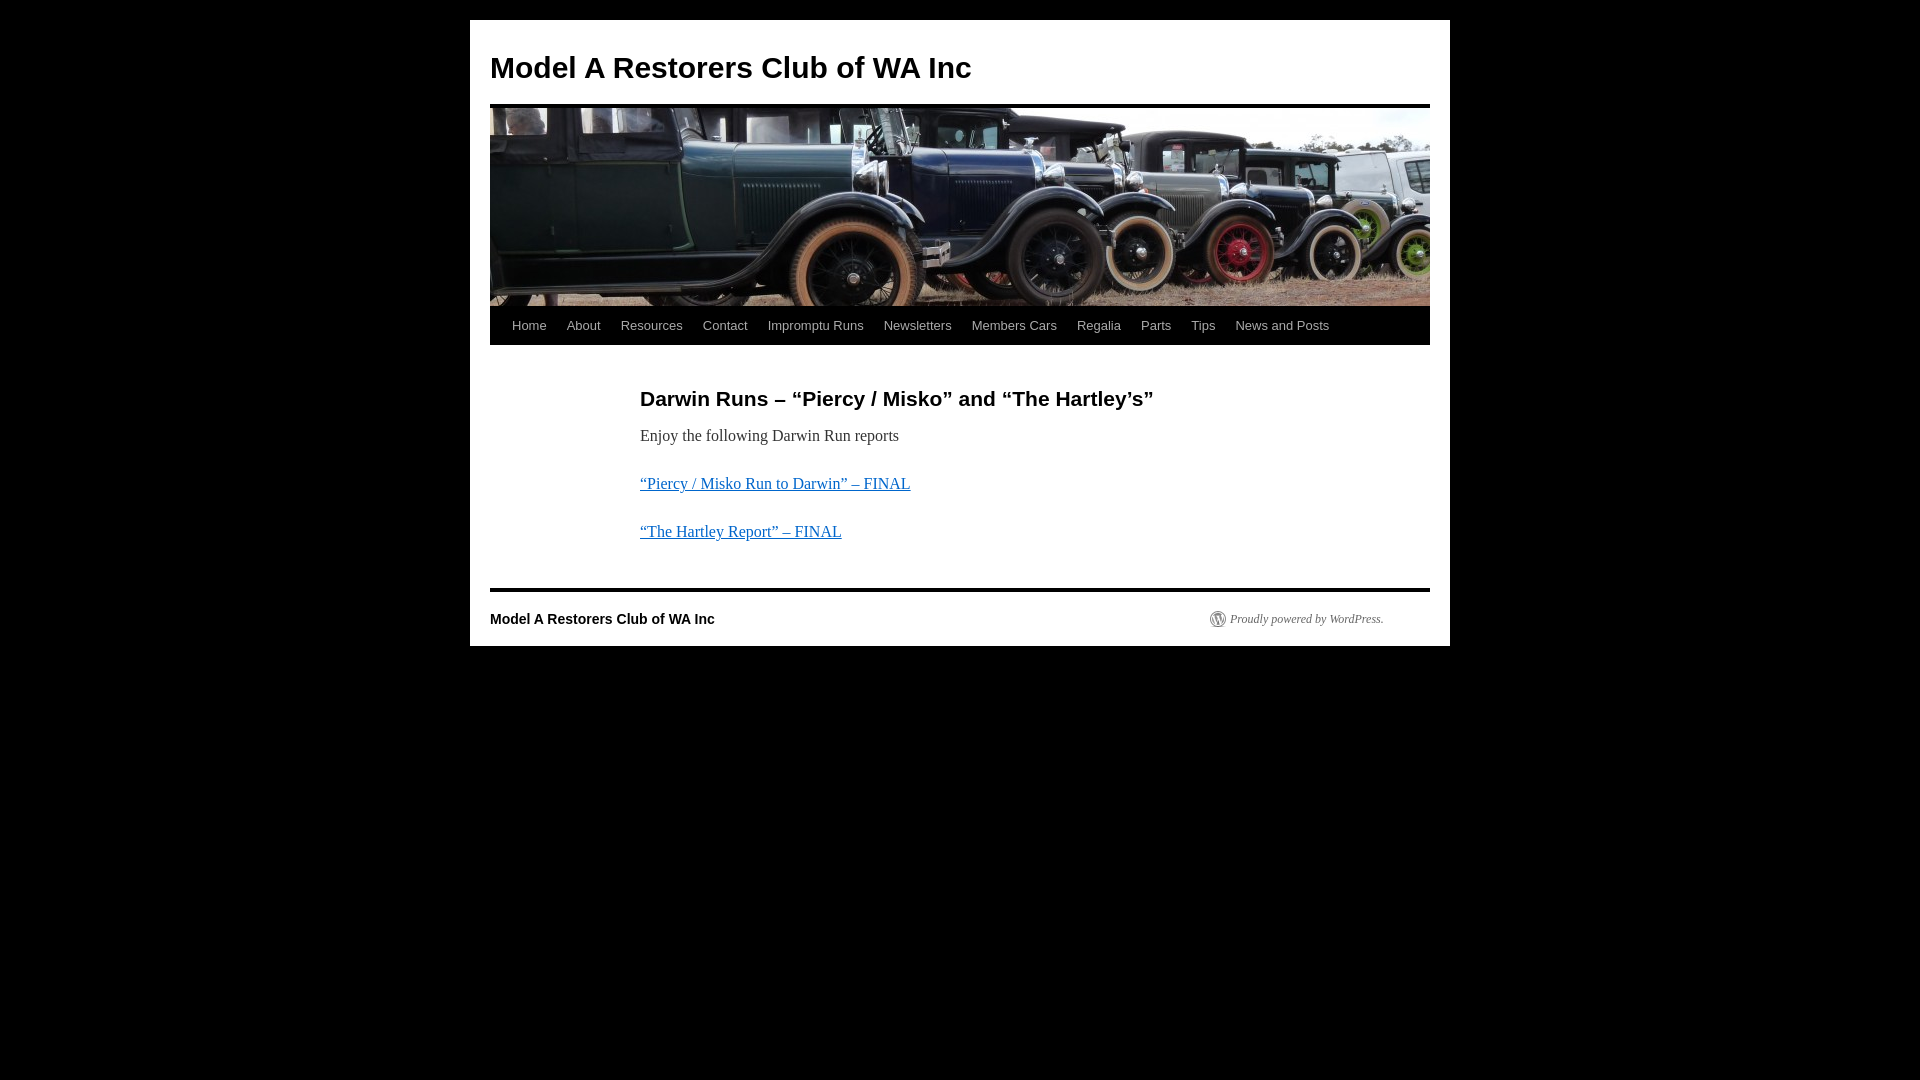 The width and height of the screenshot is (1920, 1080). I want to click on Model A Restorers Club of WA Inc, so click(602, 619).